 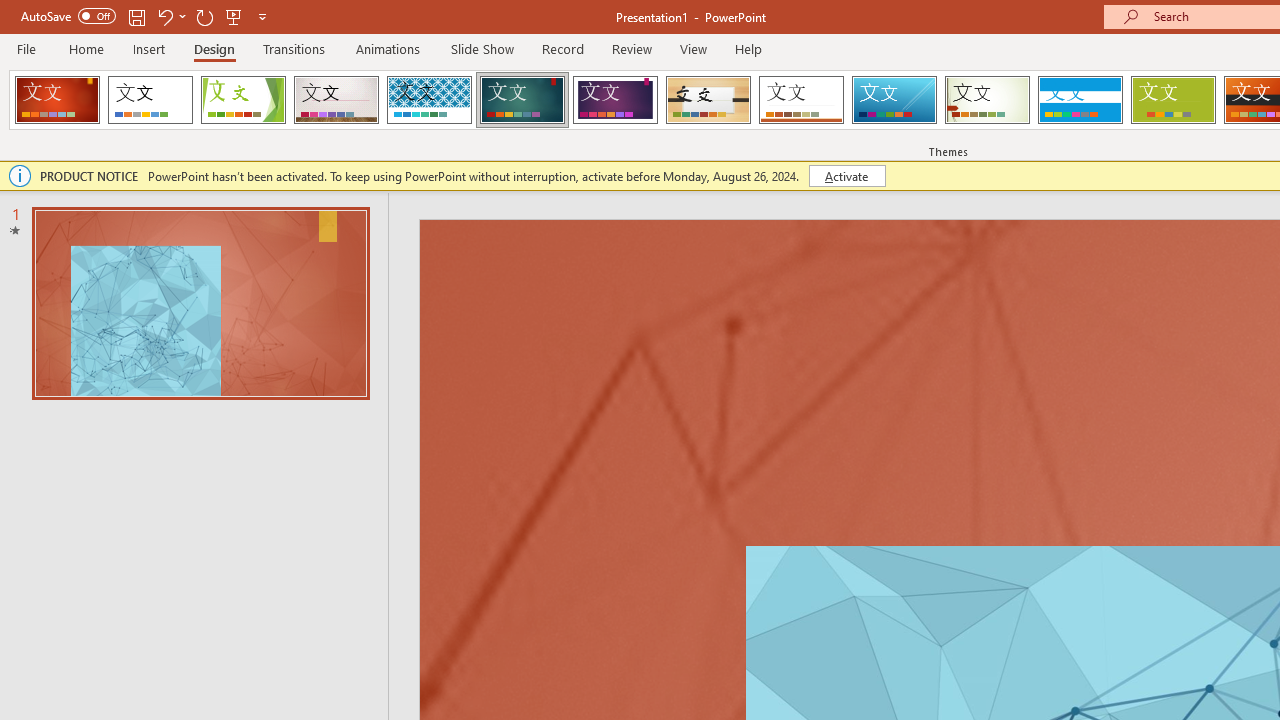 I want to click on Wisp, so click(x=987, y=100).